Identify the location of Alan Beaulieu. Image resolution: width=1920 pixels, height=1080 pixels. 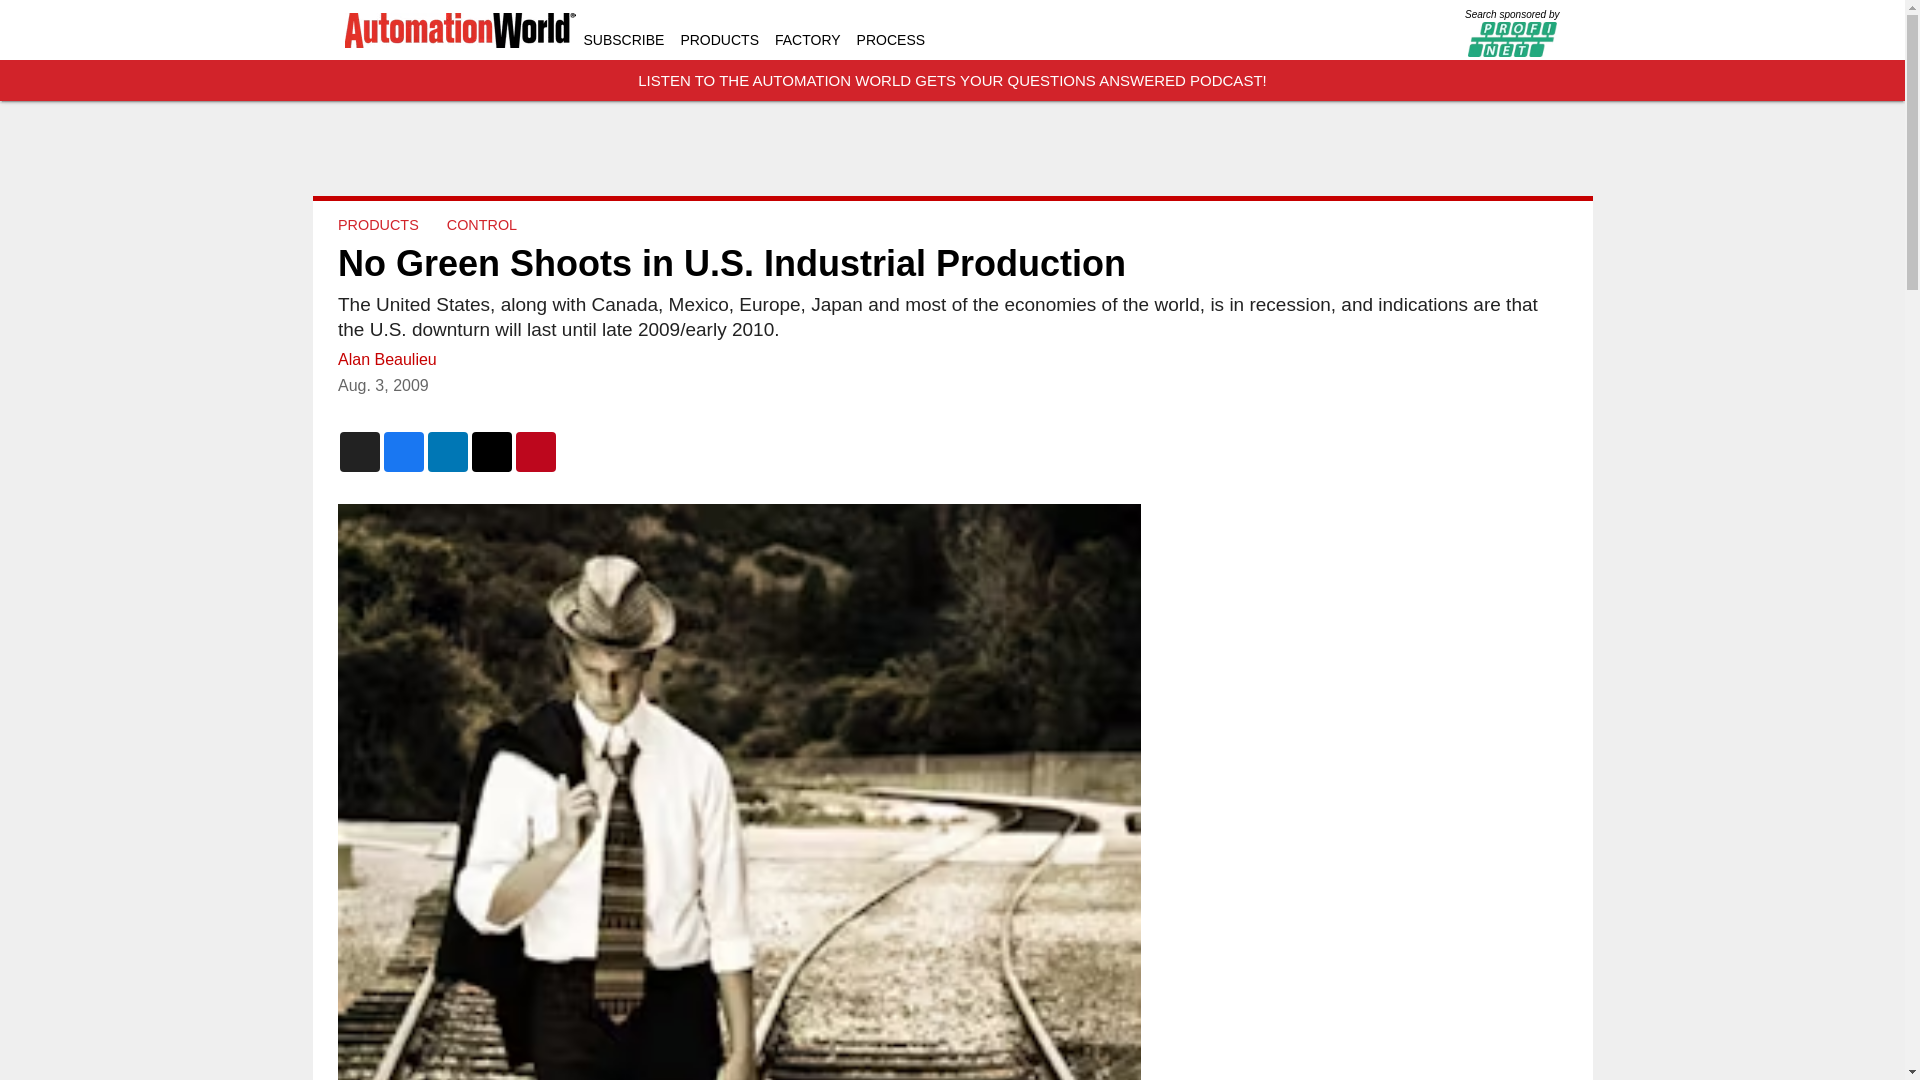
(387, 360).